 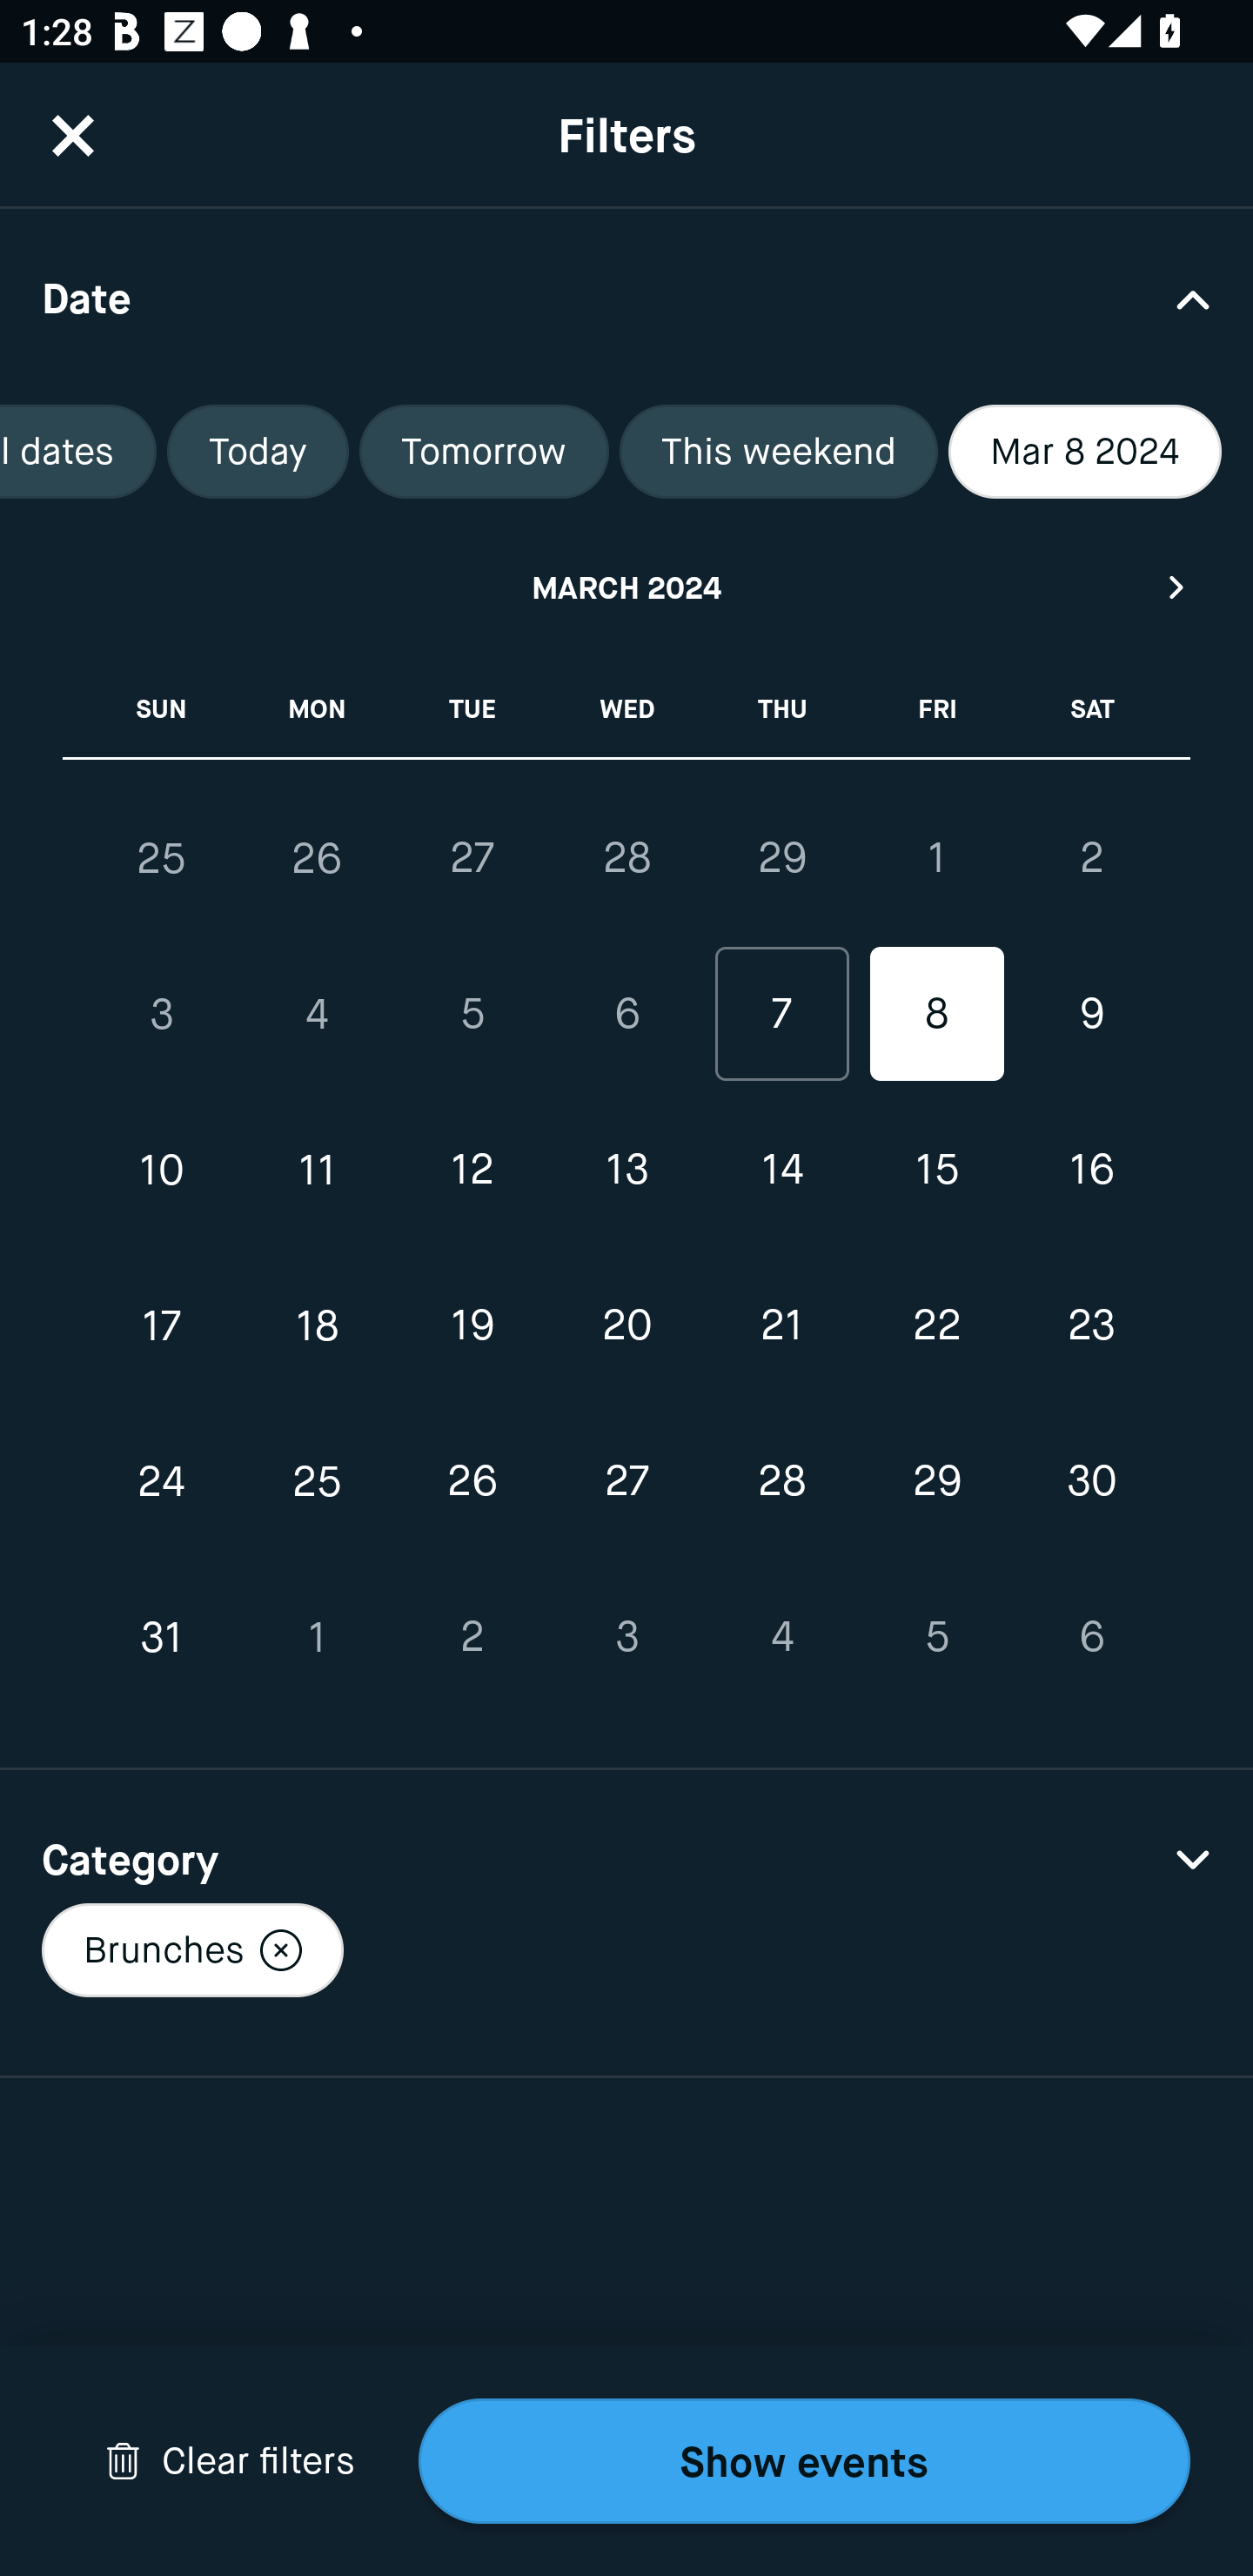 I want to click on 13, so click(x=626, y=1170).